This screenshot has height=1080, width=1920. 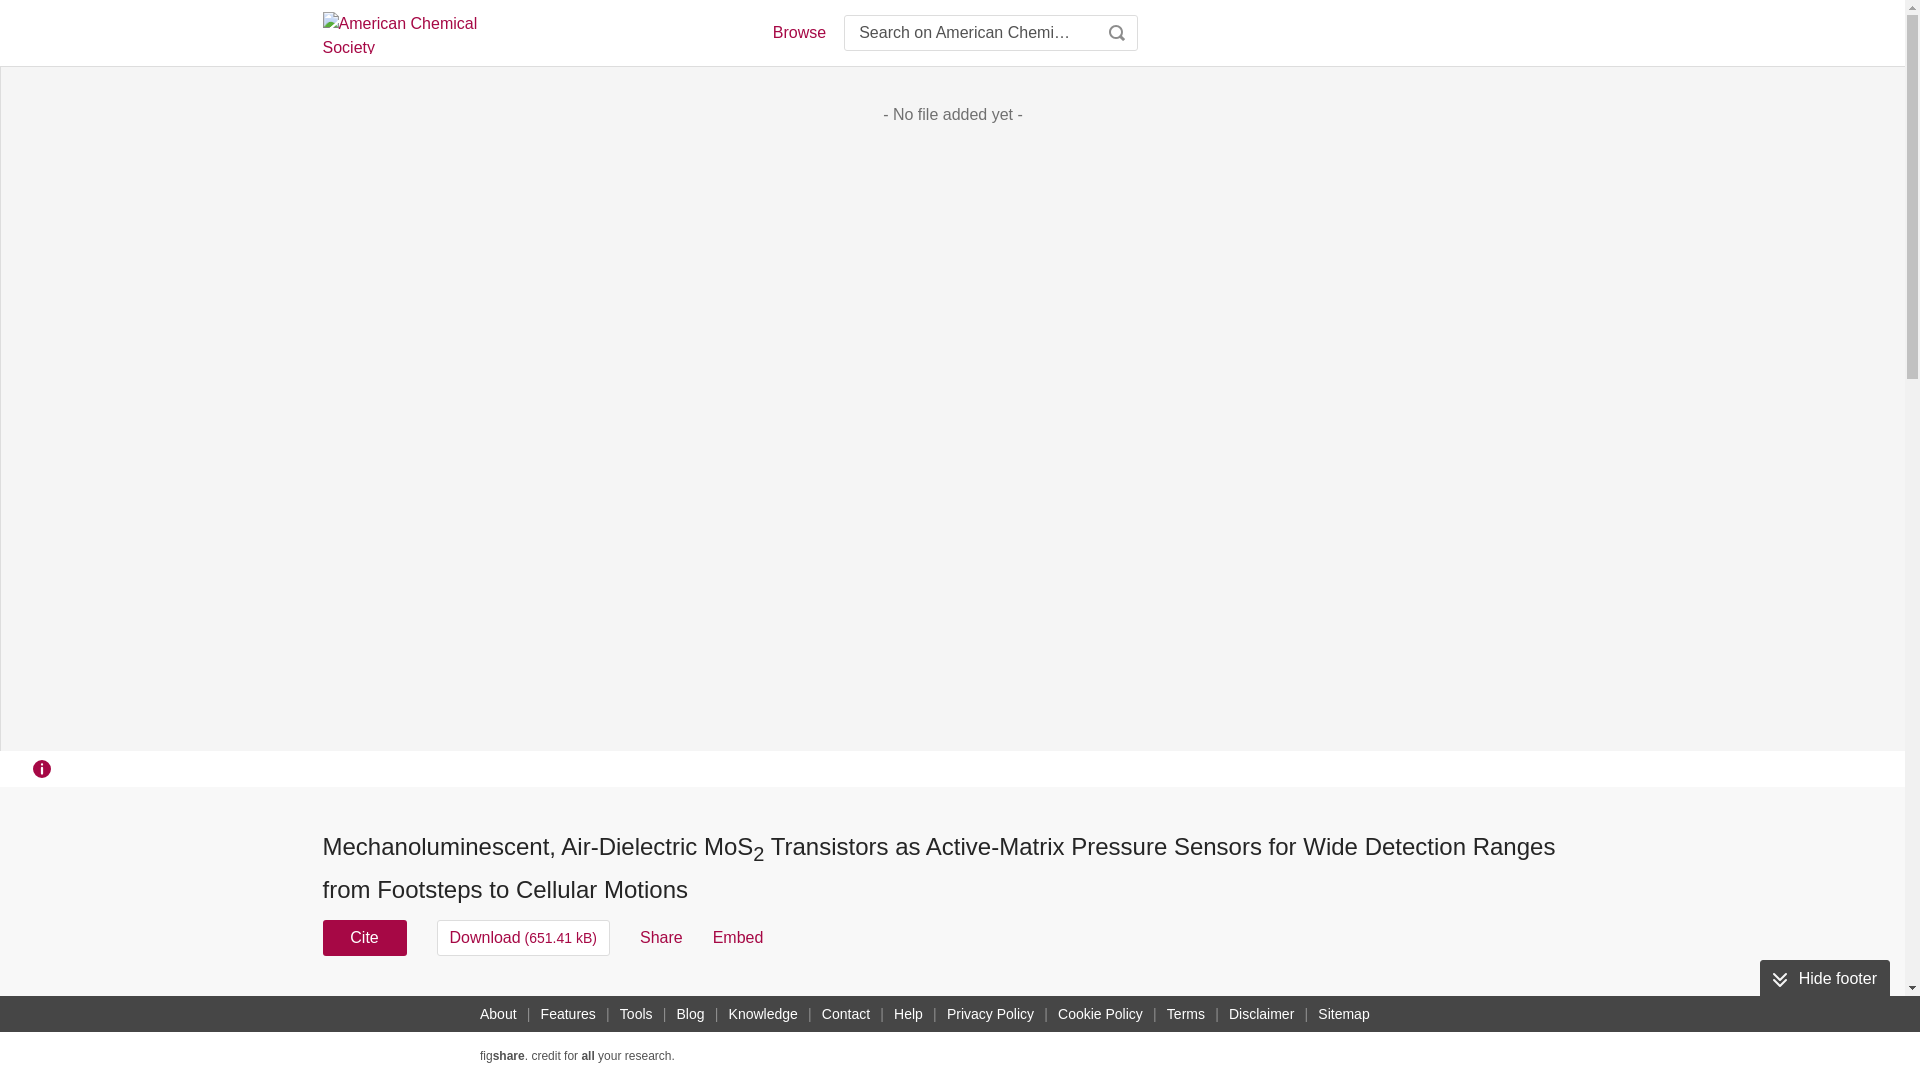 I want to click on USAGE METRICS, so click(x=1288, y=1010).